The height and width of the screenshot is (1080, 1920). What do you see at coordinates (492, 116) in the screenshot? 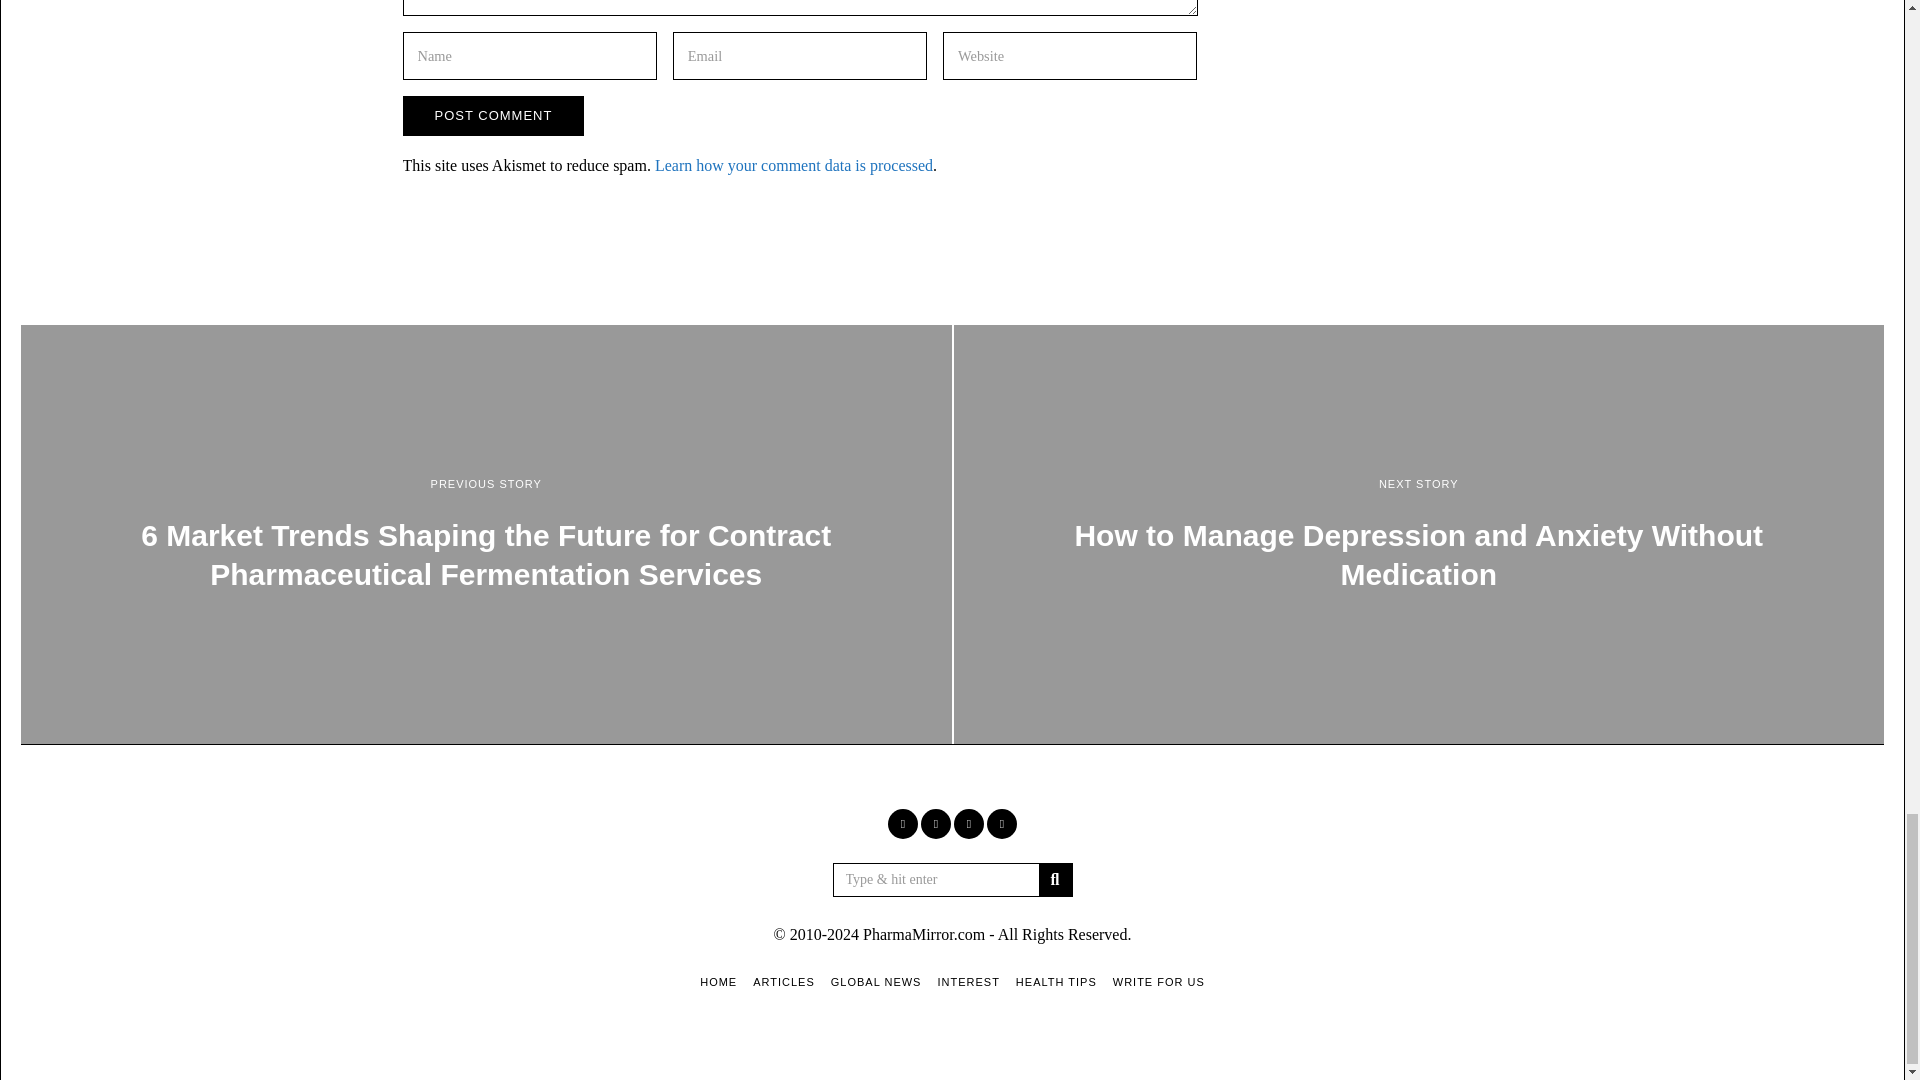
I see `Post Comment` at bounding box center [492, 116].